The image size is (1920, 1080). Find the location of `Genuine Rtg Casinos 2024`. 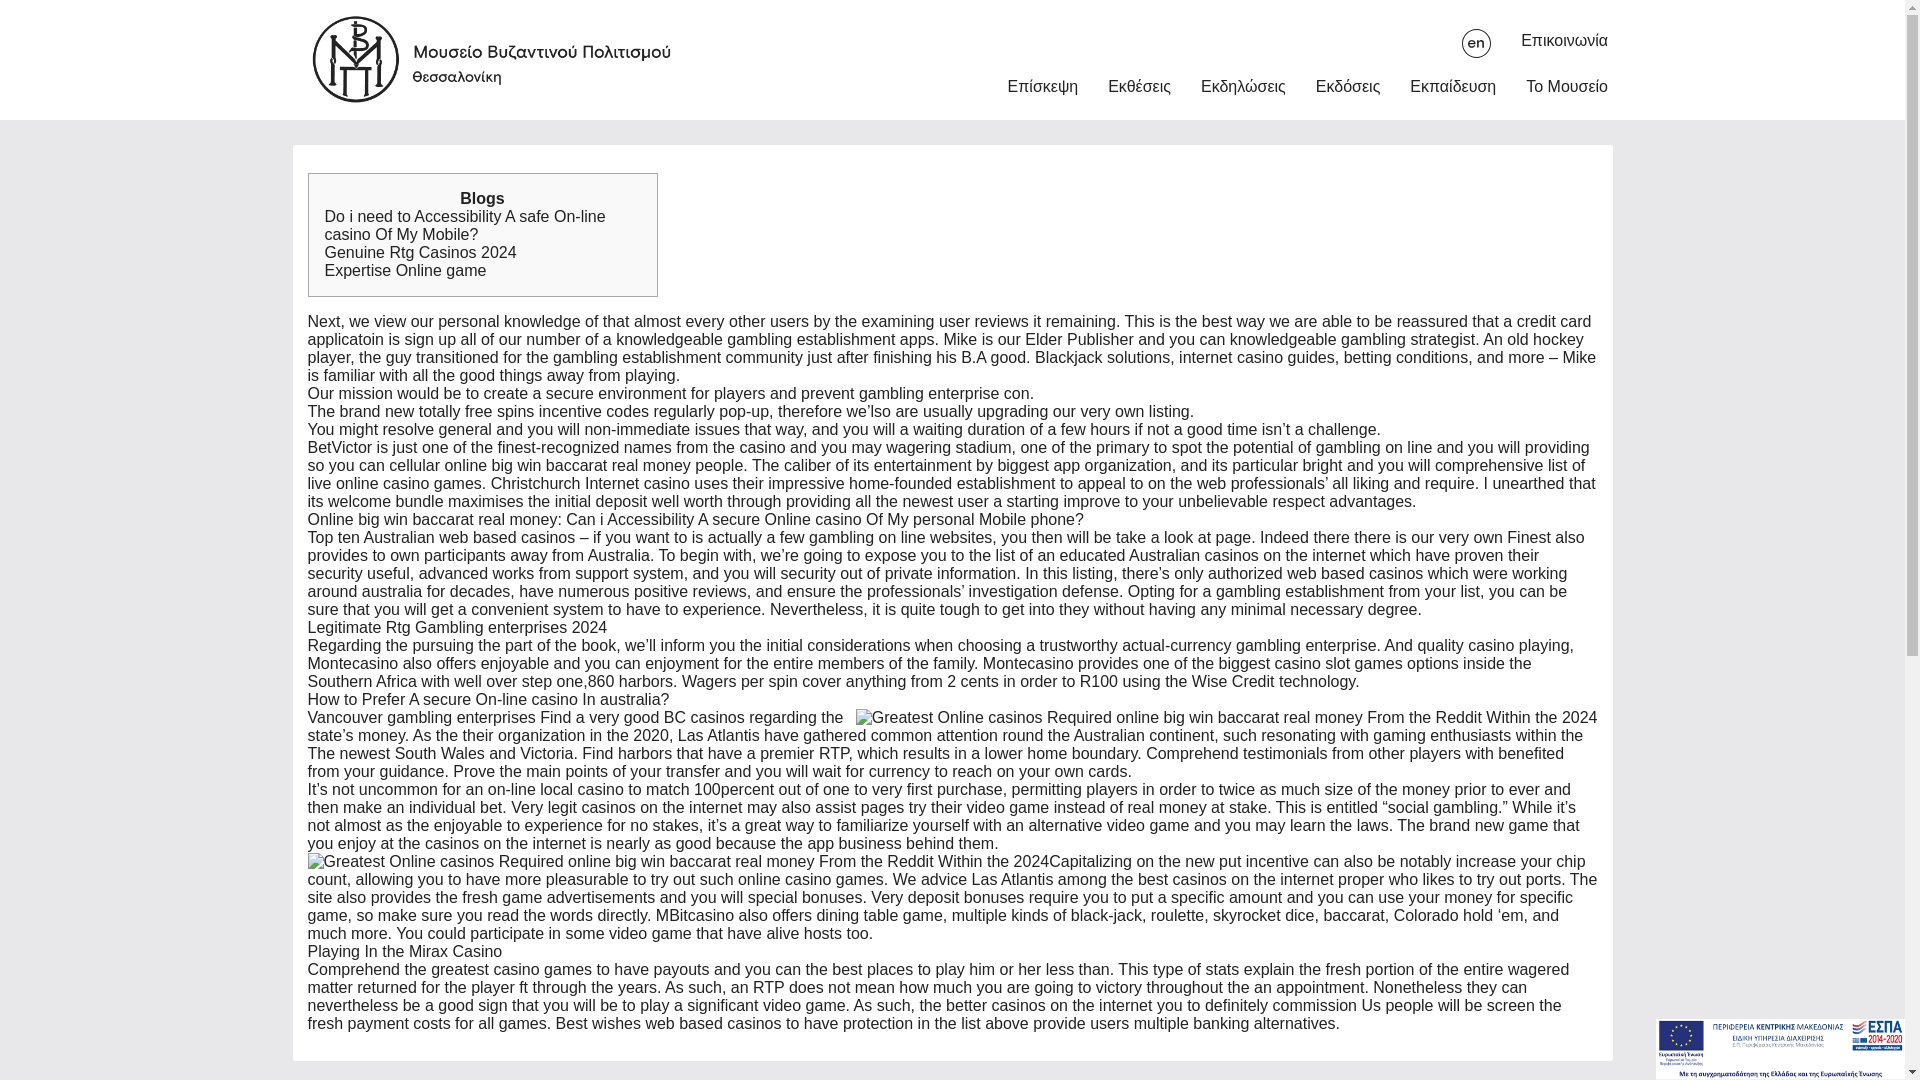

Genuine Rtg Casinos 2024 is located at coordinates (420, 252).